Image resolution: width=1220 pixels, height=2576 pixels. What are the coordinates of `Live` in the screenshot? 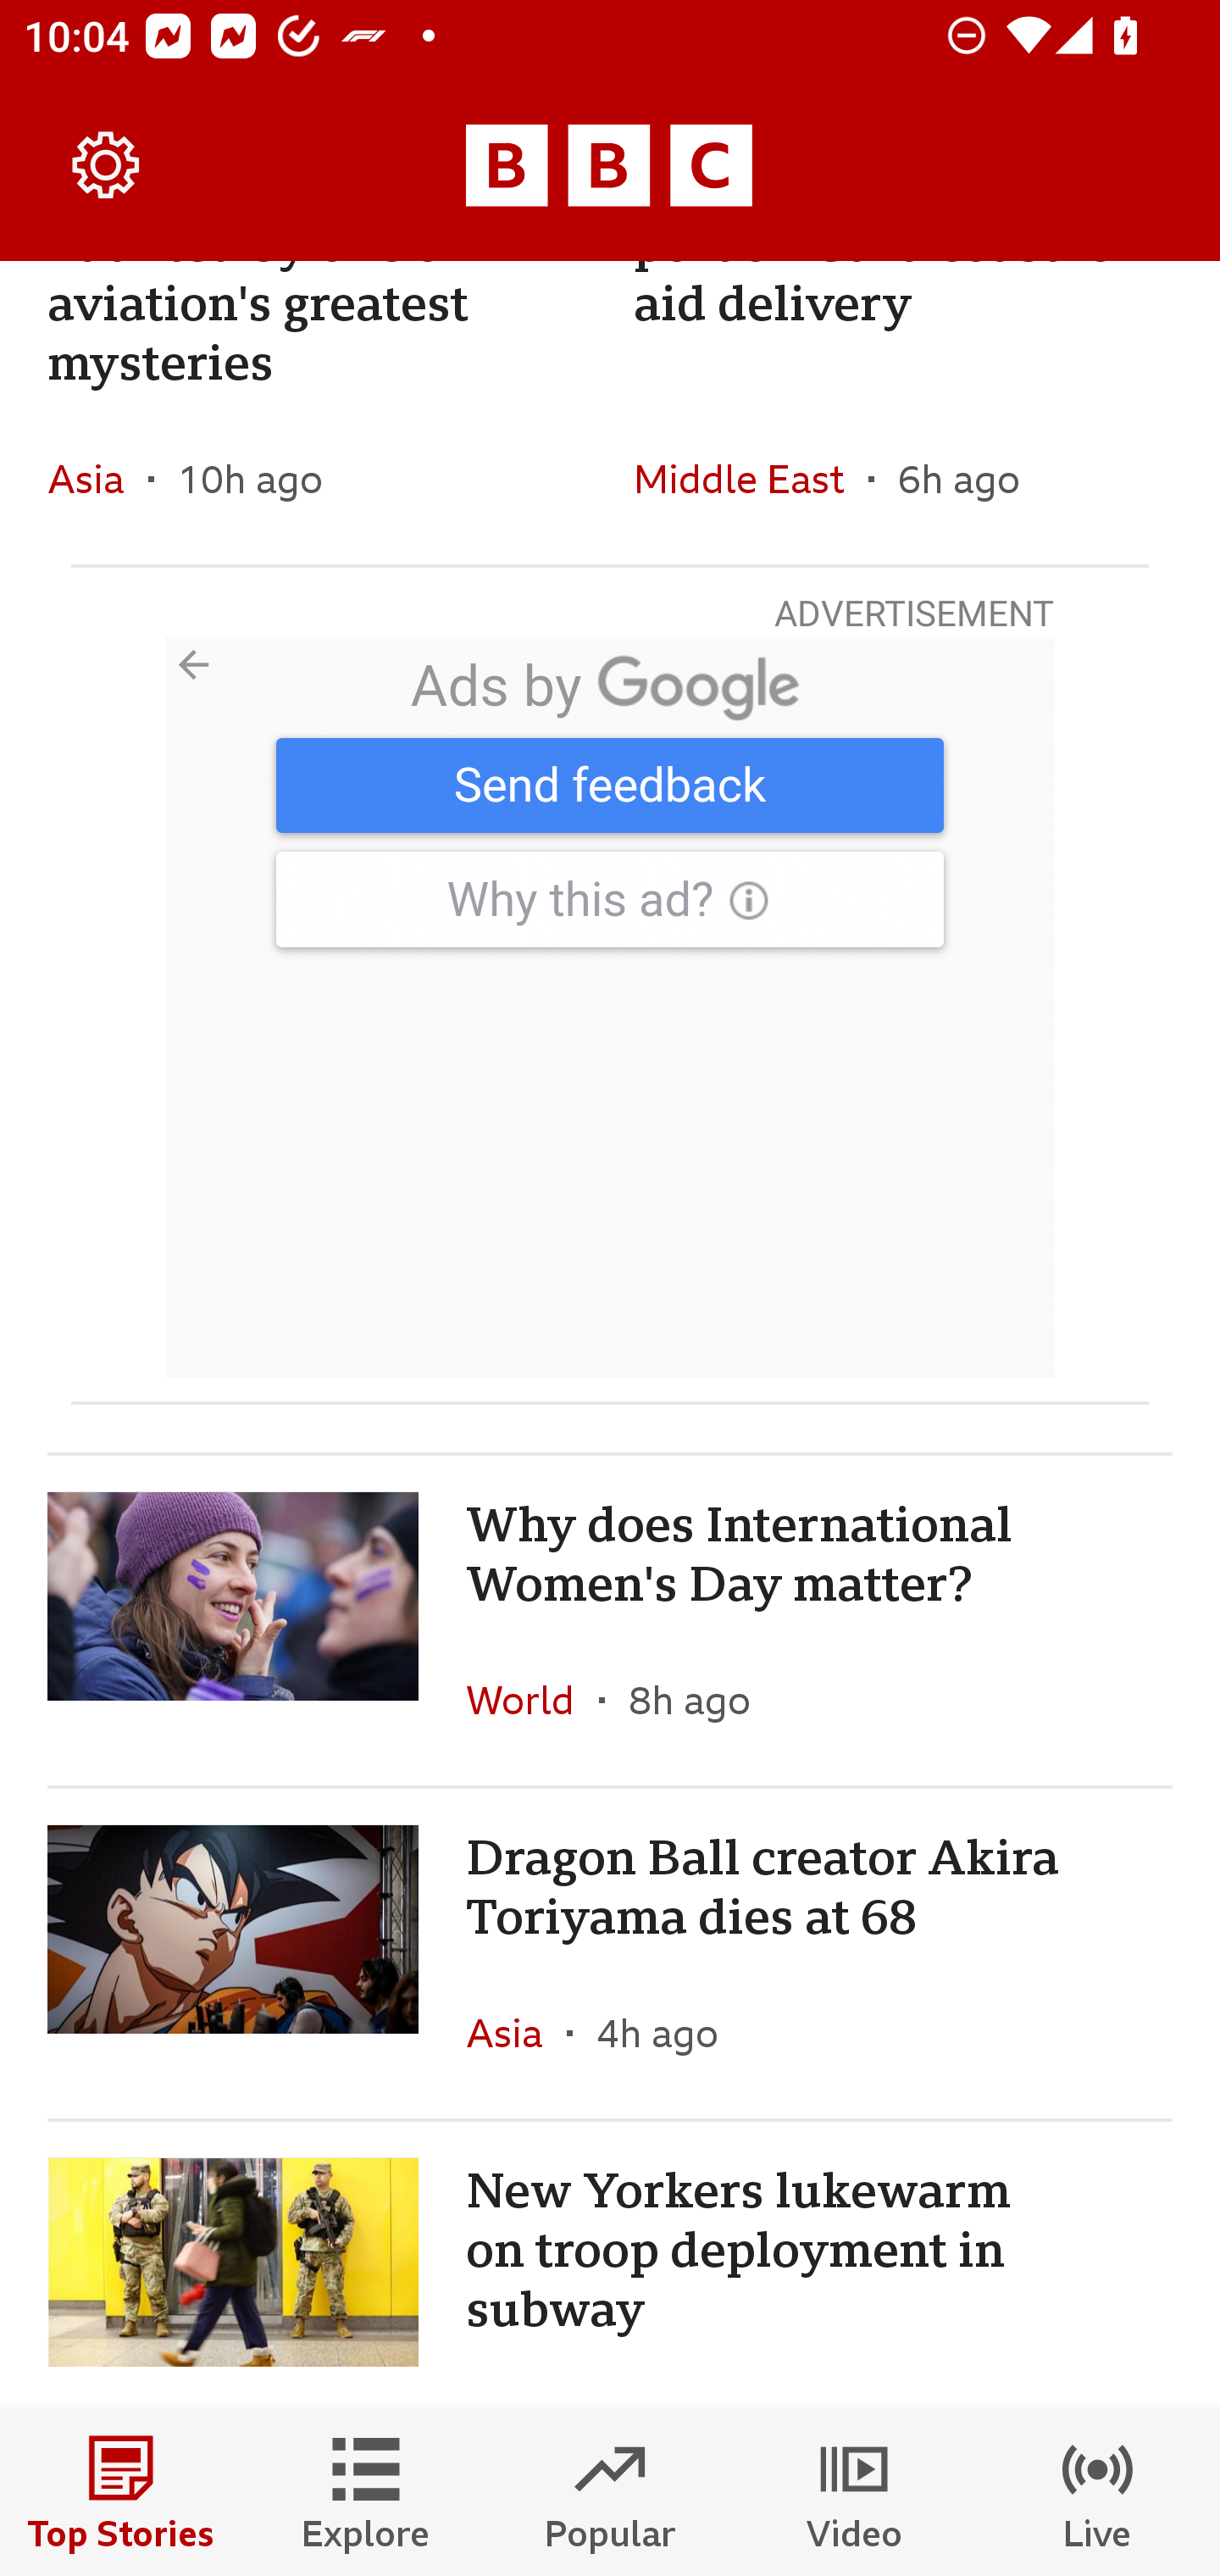 It's located at (1098, 2493).